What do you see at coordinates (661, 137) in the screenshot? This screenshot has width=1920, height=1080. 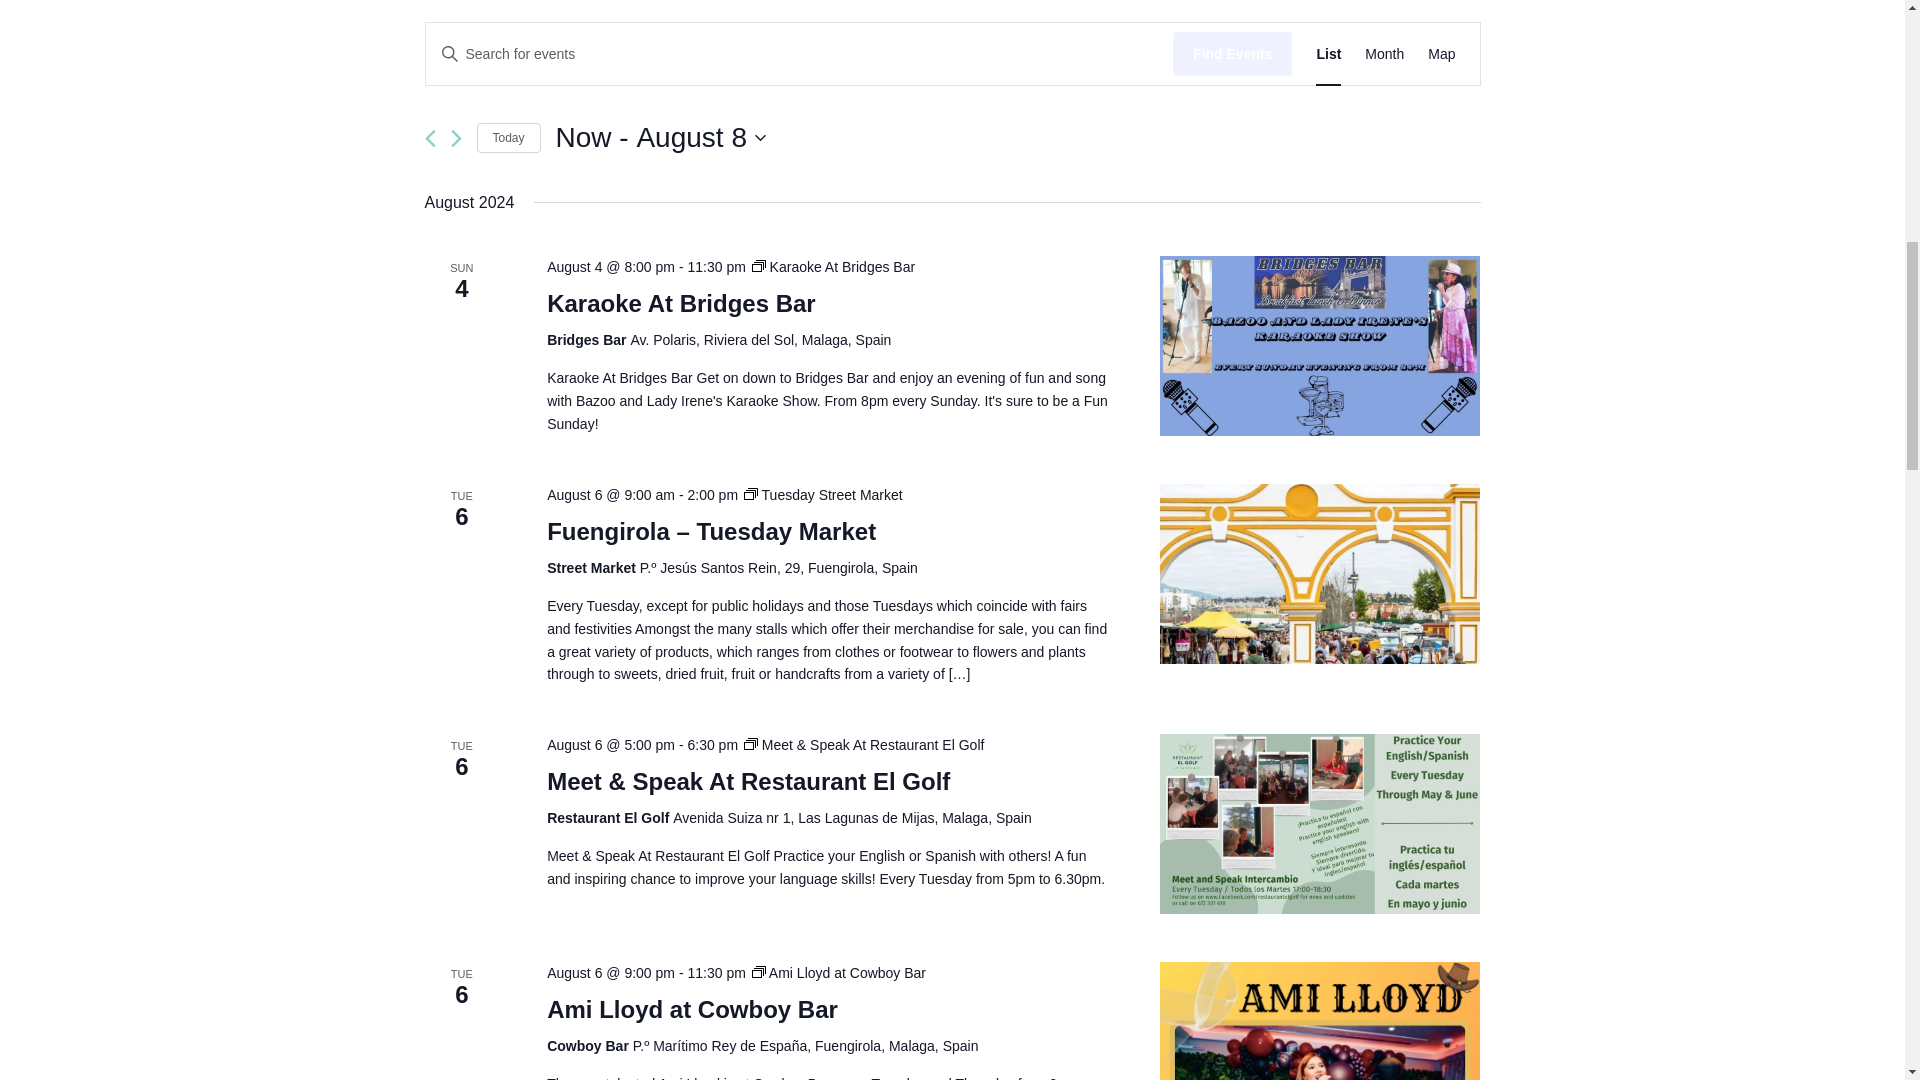 I see `Next Events` at bounding box center [661, 137].